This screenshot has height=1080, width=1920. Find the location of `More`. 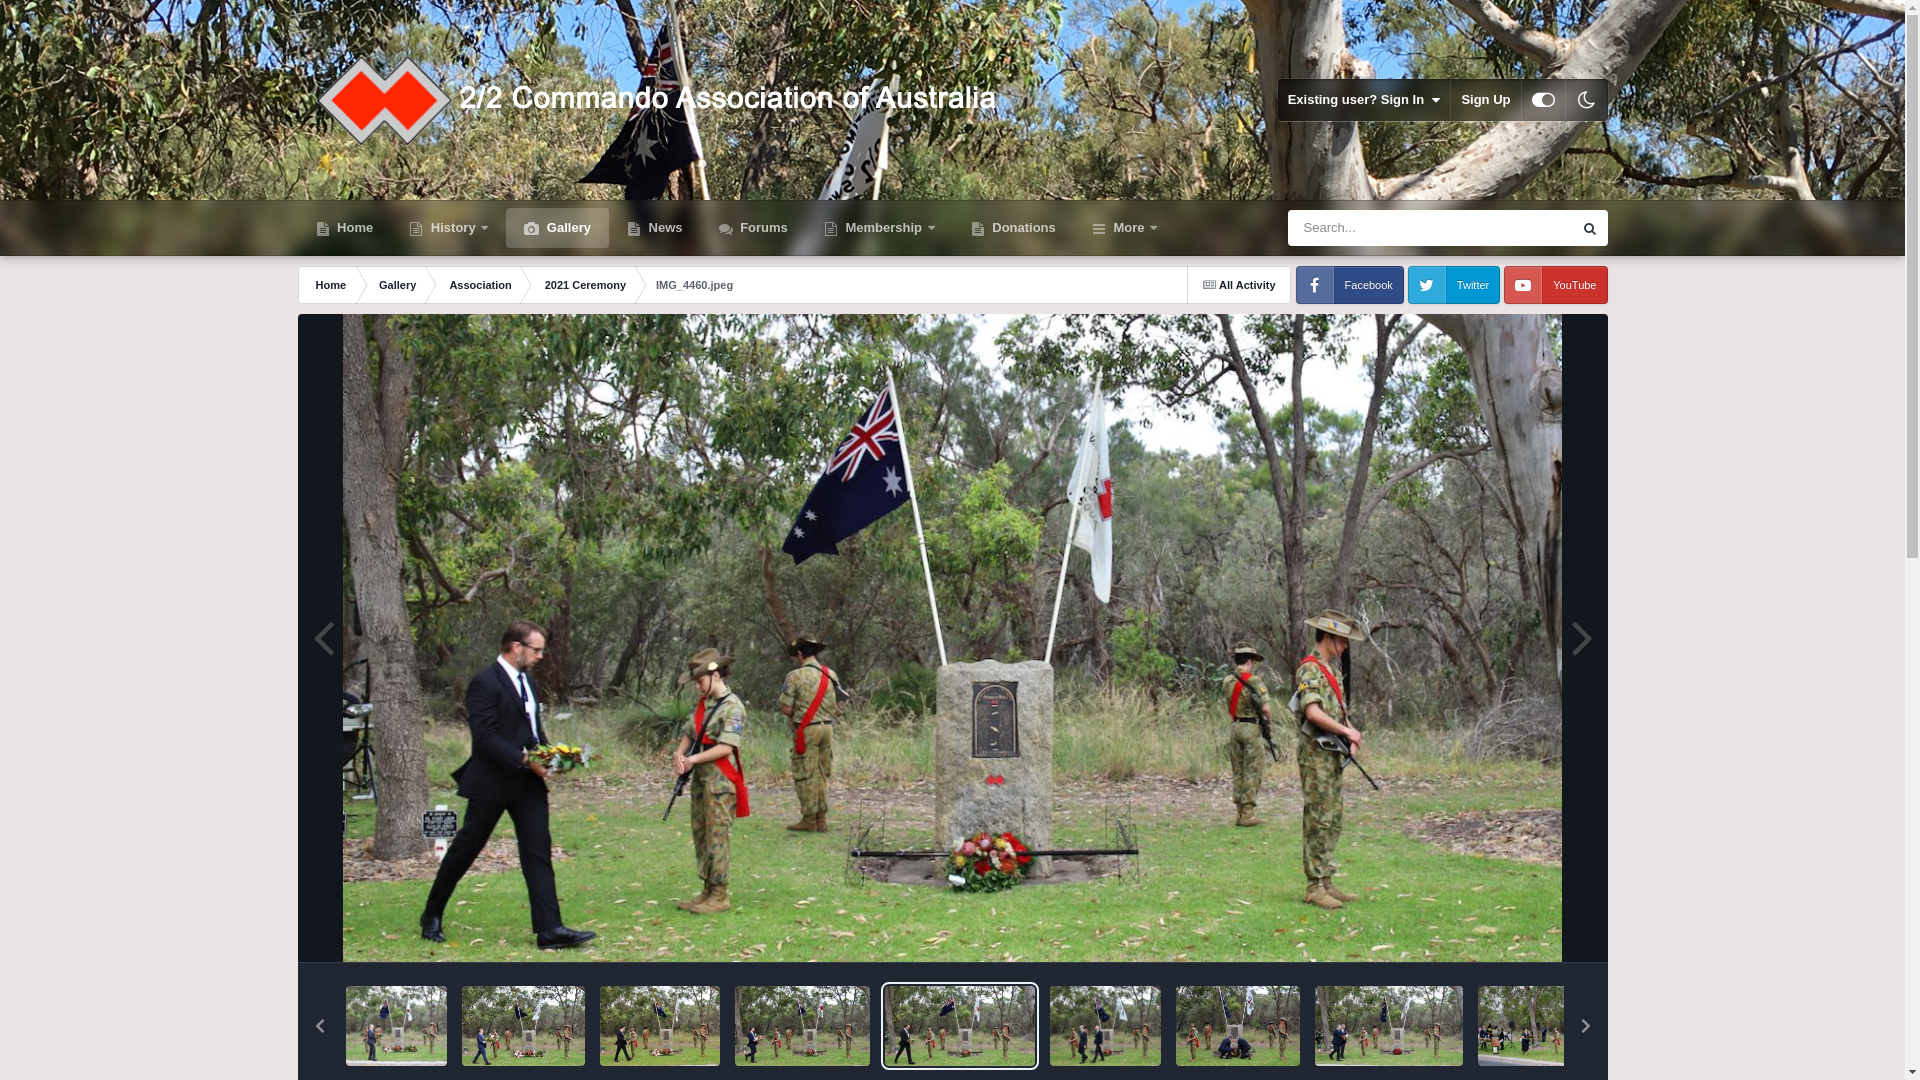

More is located at coordinates (1124, 228).